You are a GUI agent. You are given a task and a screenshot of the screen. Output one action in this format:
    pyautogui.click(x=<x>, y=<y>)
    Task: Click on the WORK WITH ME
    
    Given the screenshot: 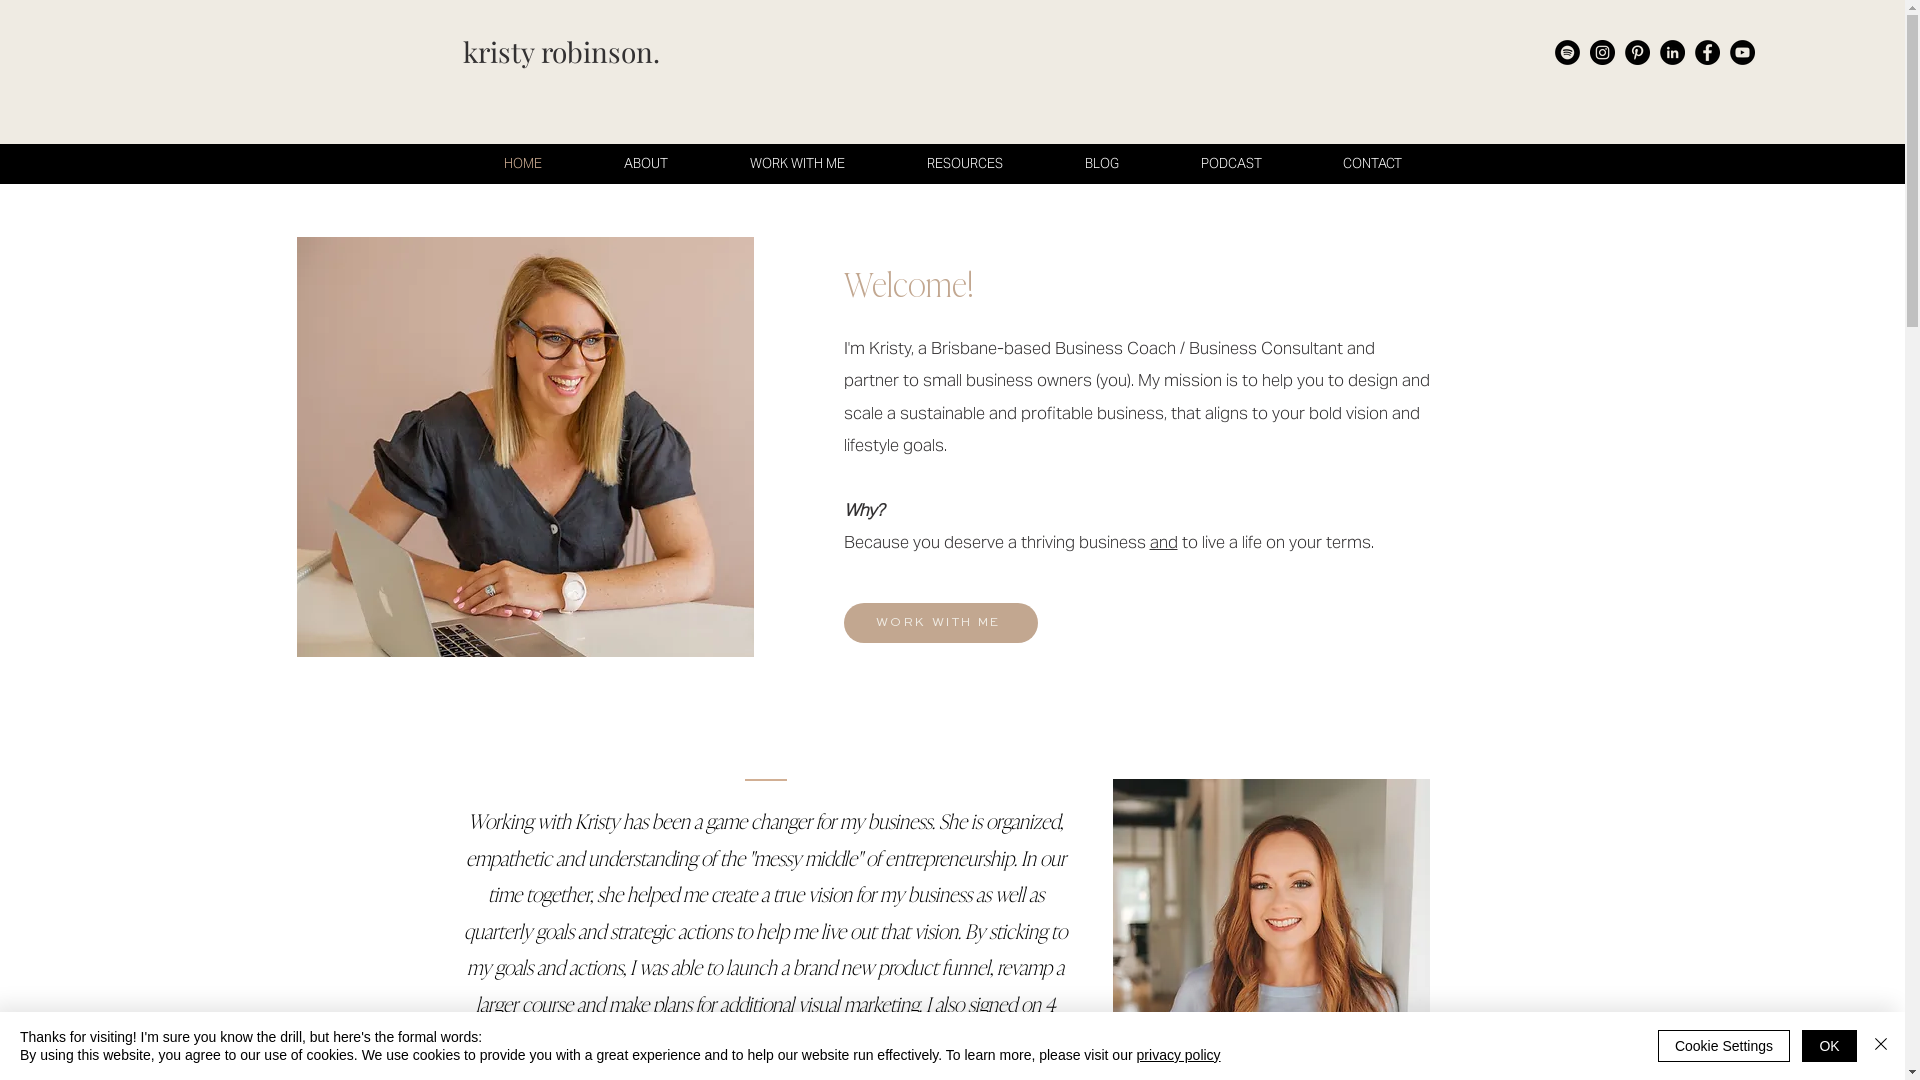 What is the action you would take?
    pyautogui.click(x=796, y=164)
    